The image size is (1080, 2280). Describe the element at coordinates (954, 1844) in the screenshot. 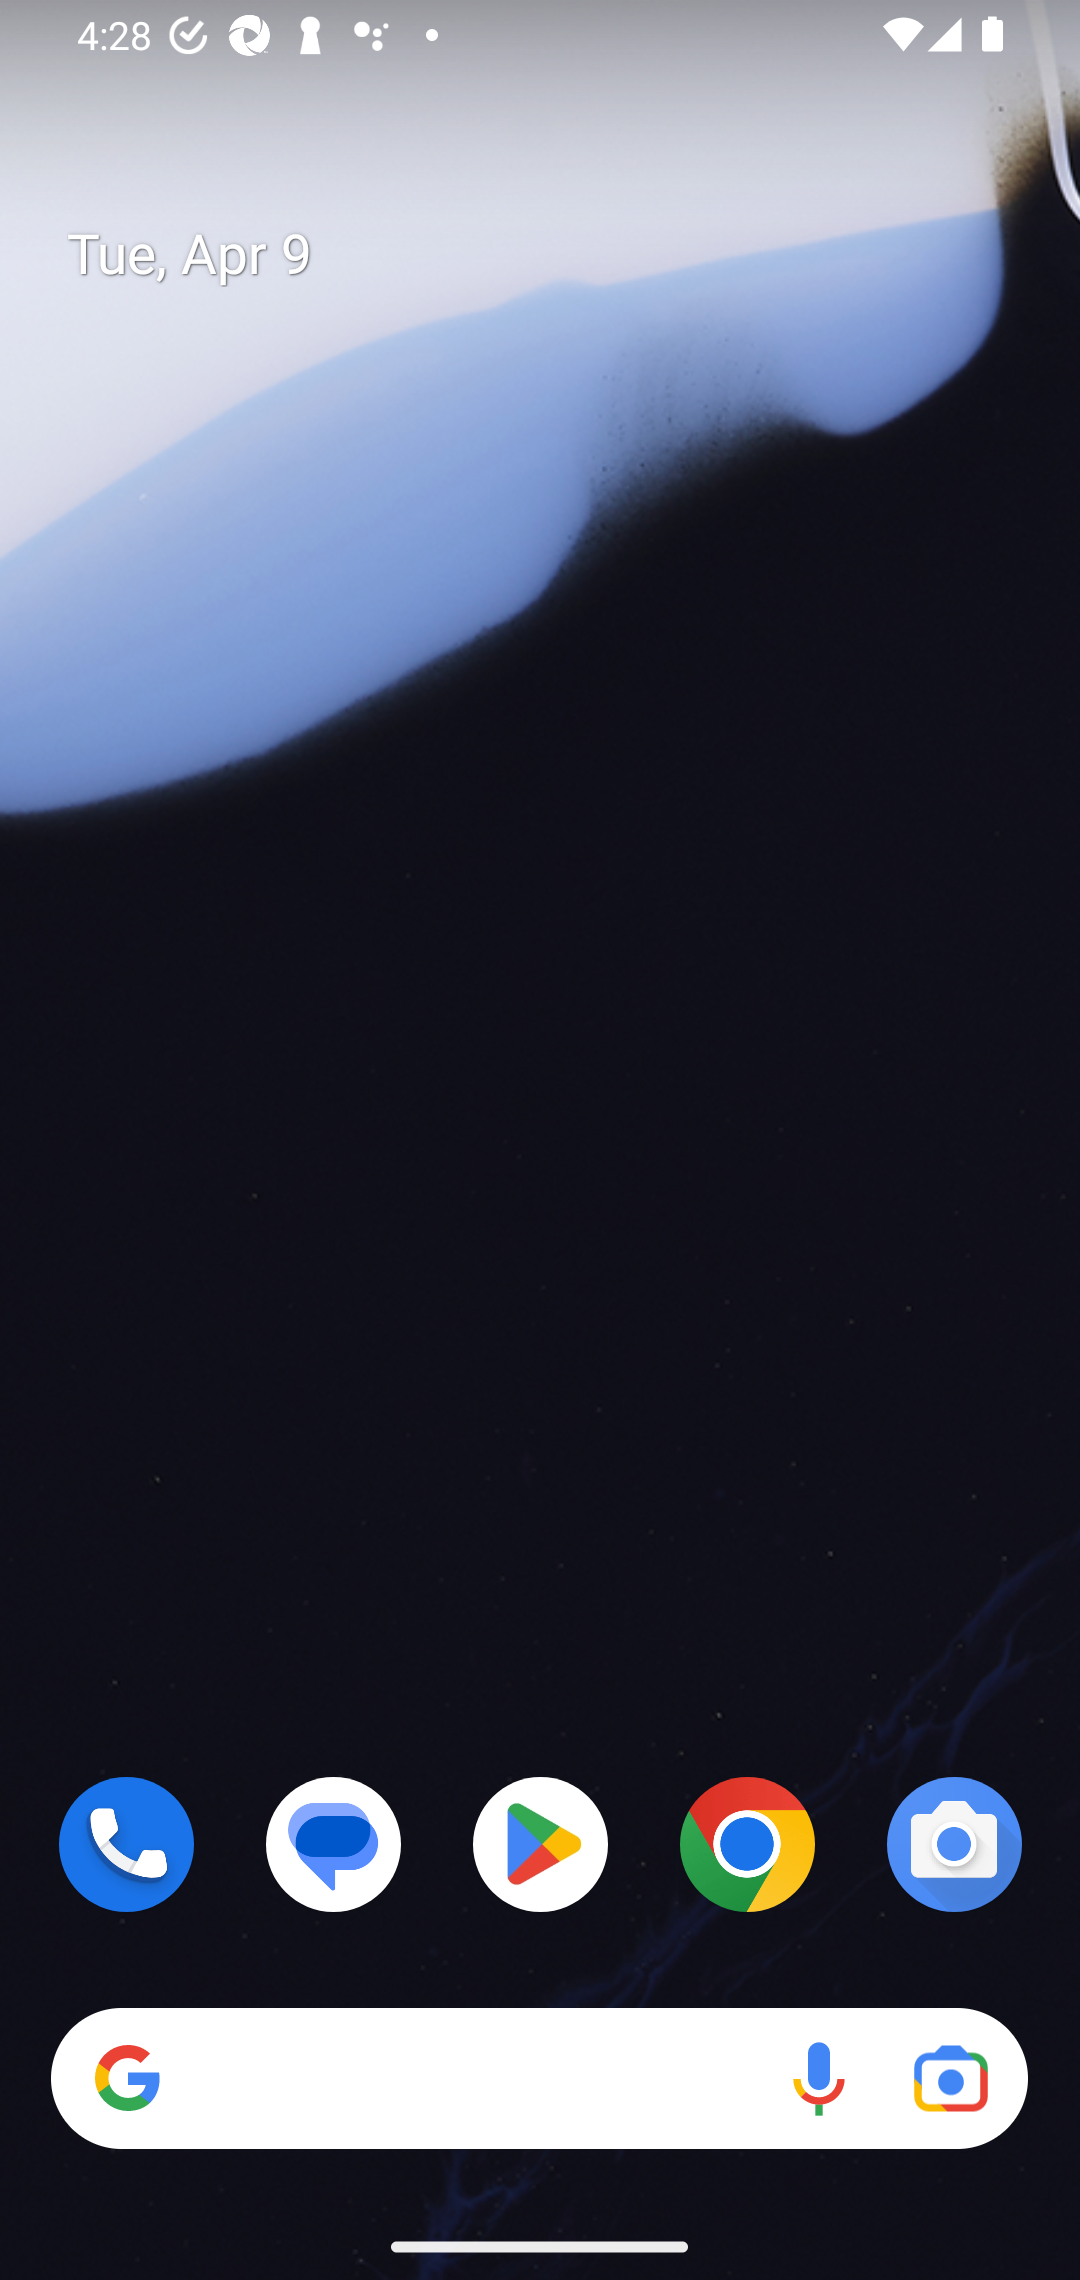

I see `Camera` at that location.